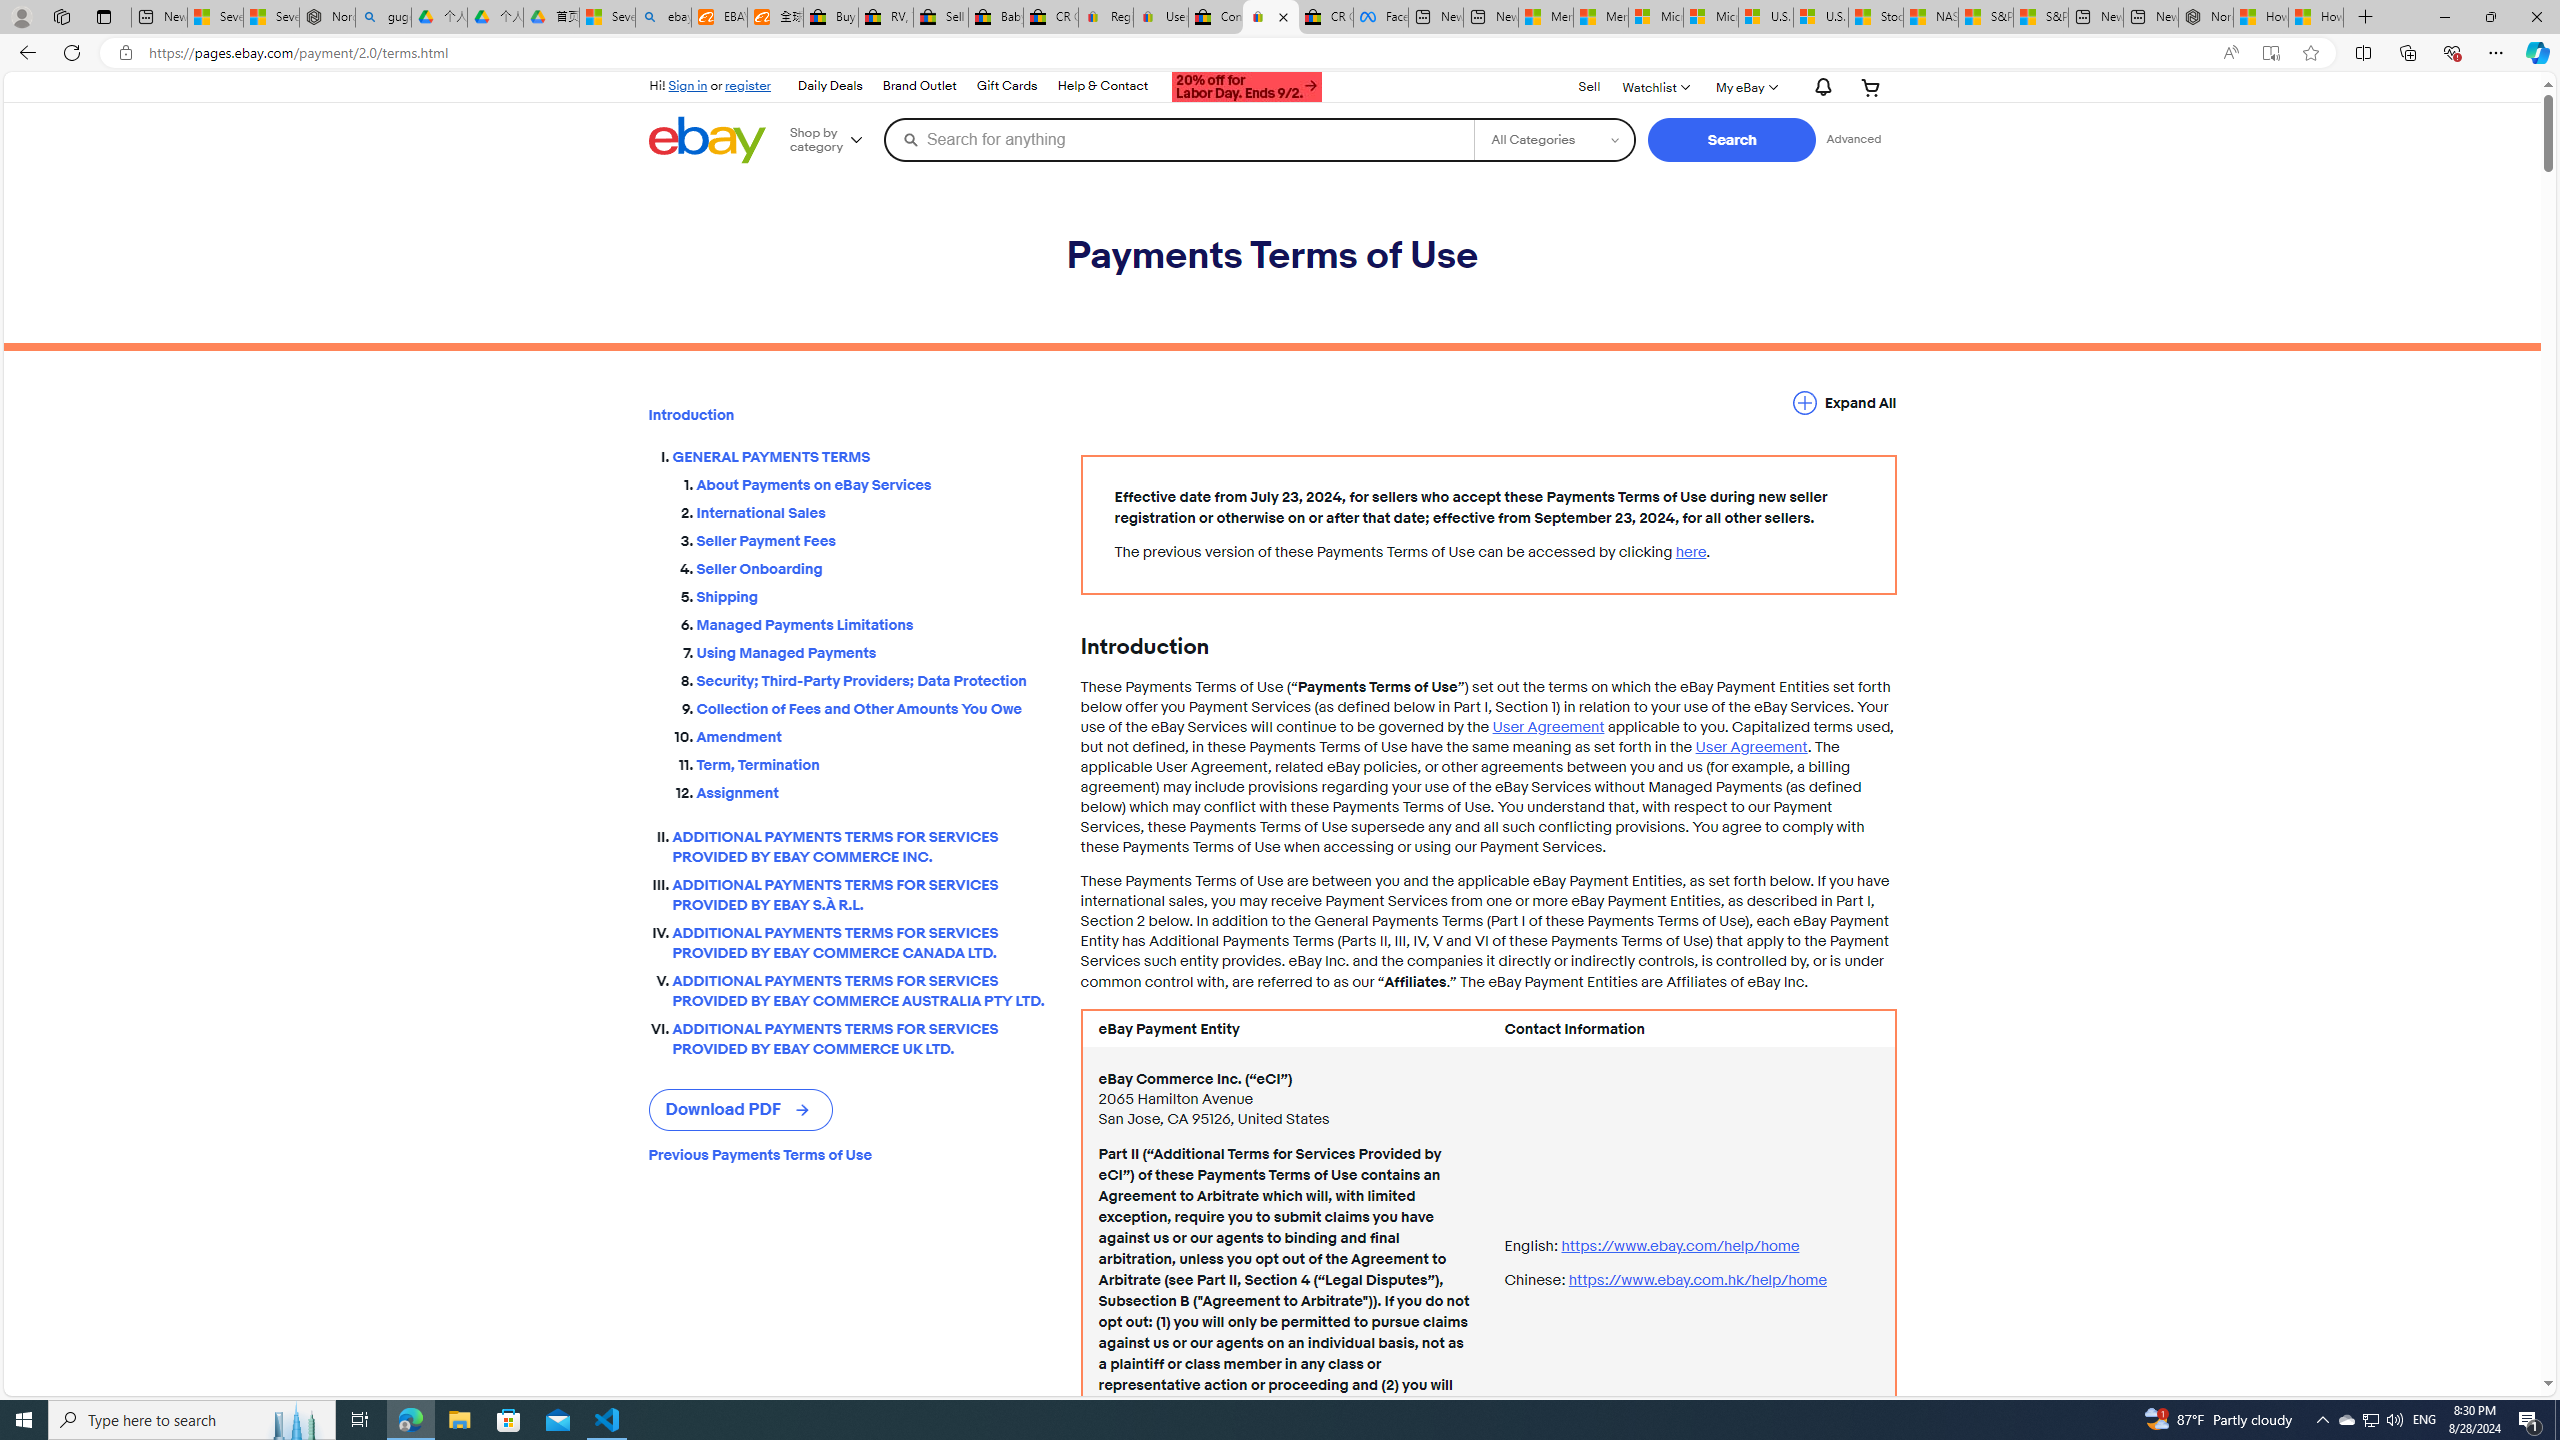  Describe the element at coordinates (1270, 17) in the screenshot. I see `Payments Terms of Use | eBay.com` at that location.